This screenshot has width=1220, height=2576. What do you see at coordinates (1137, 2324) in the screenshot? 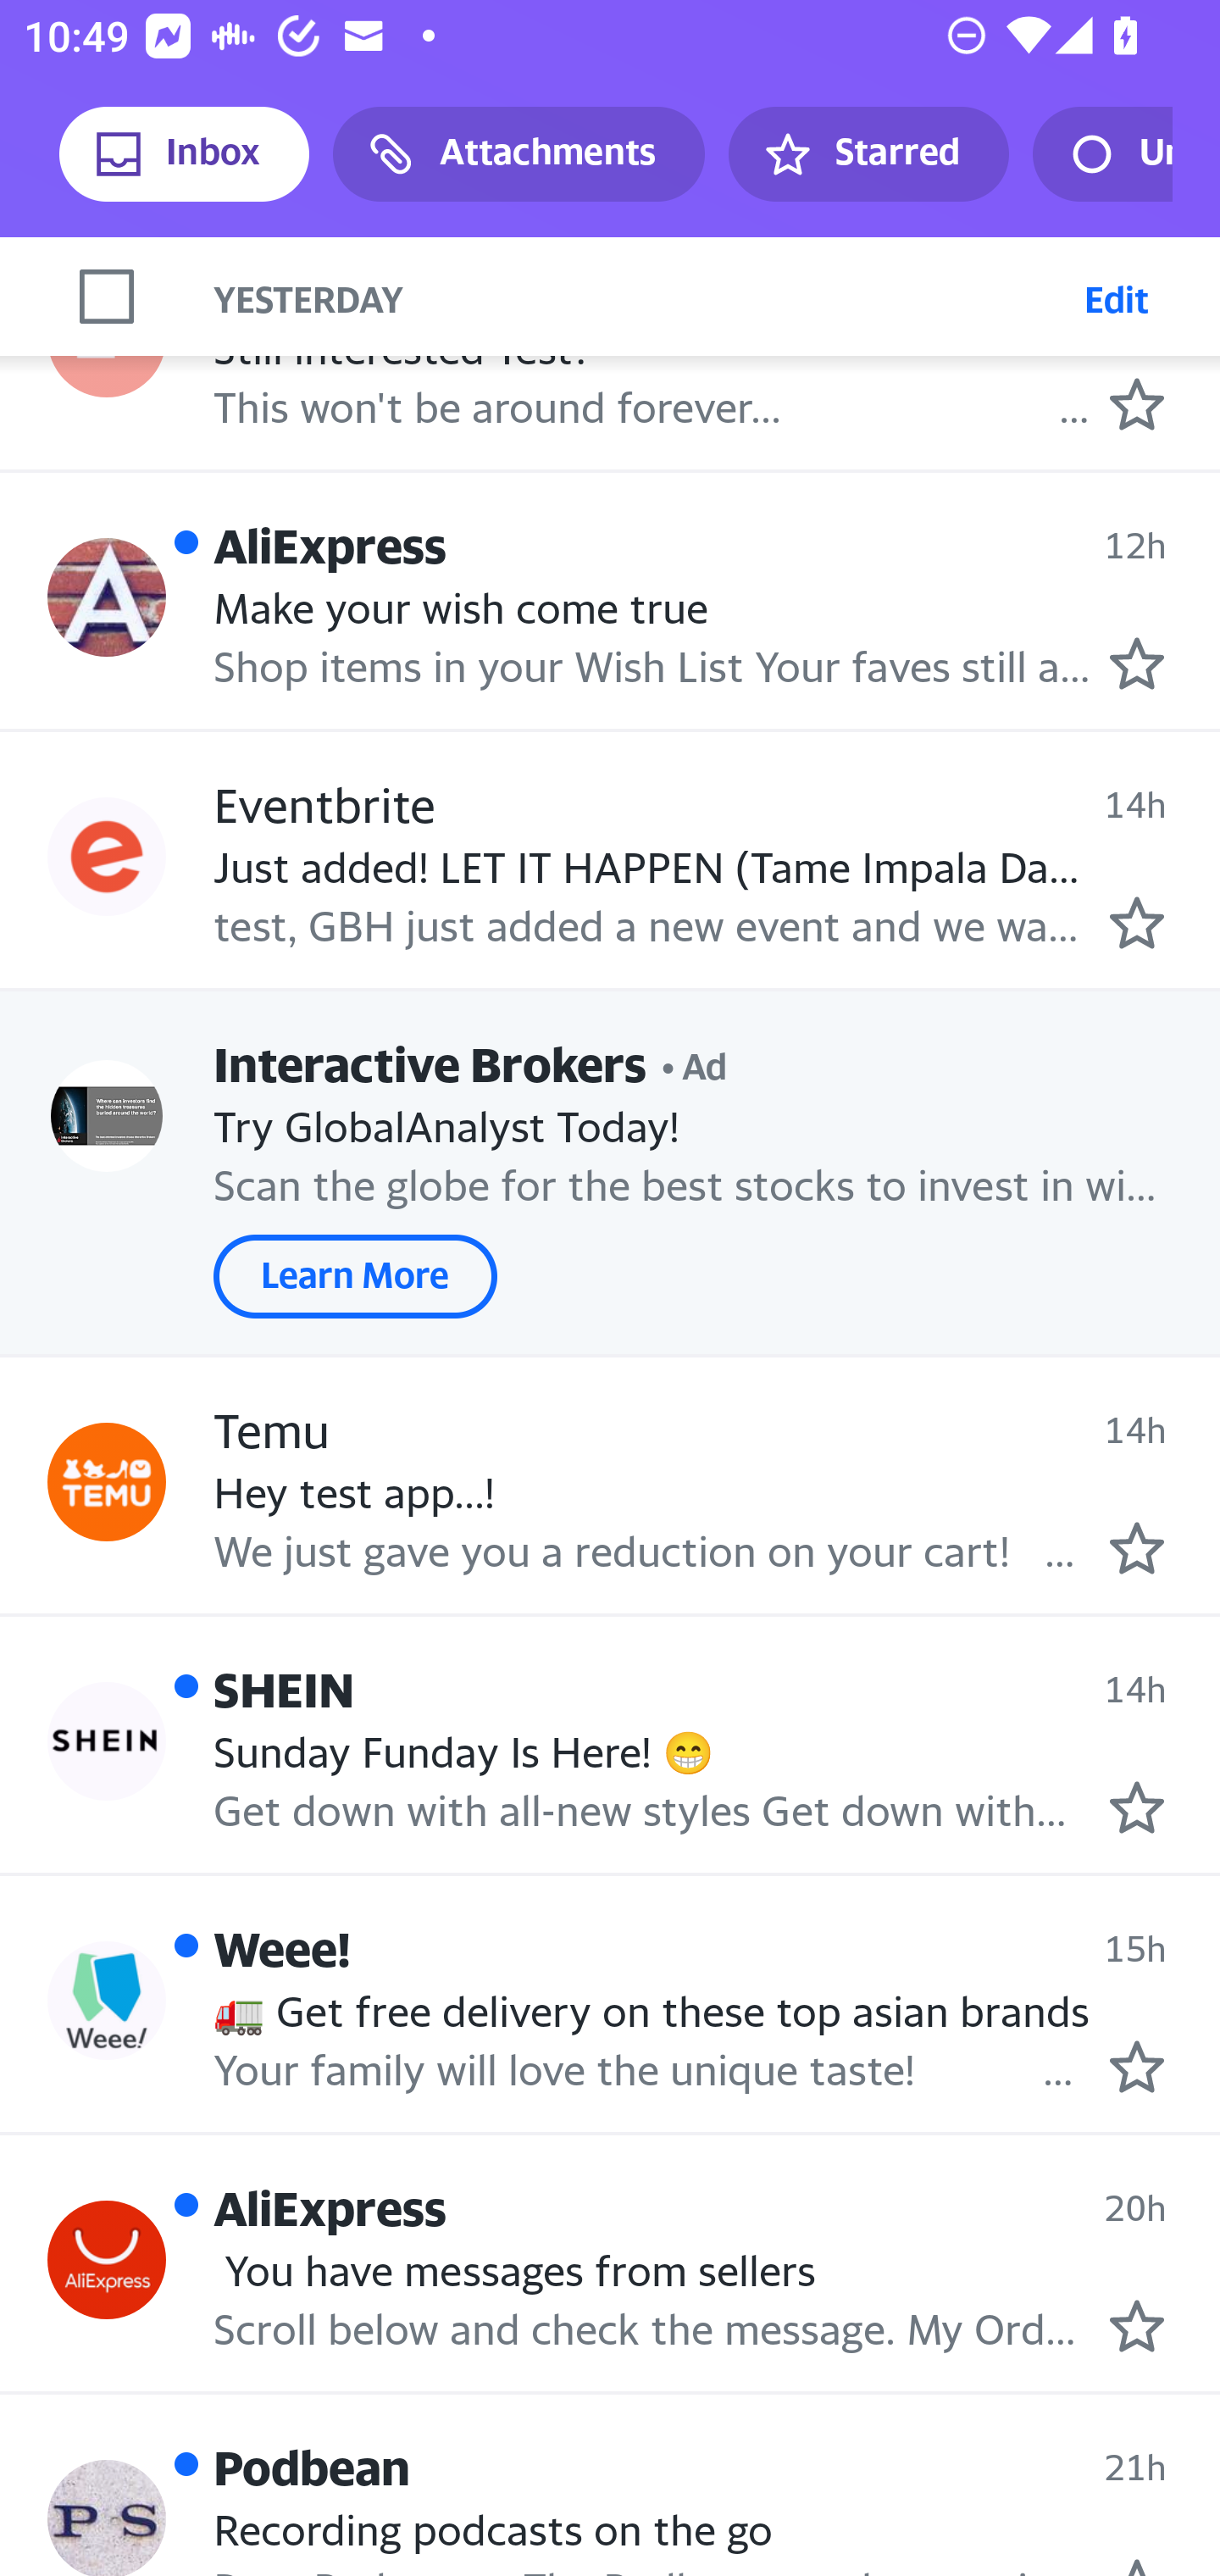
I see `Mark as starred.` at bounding box center [1137, 2324].